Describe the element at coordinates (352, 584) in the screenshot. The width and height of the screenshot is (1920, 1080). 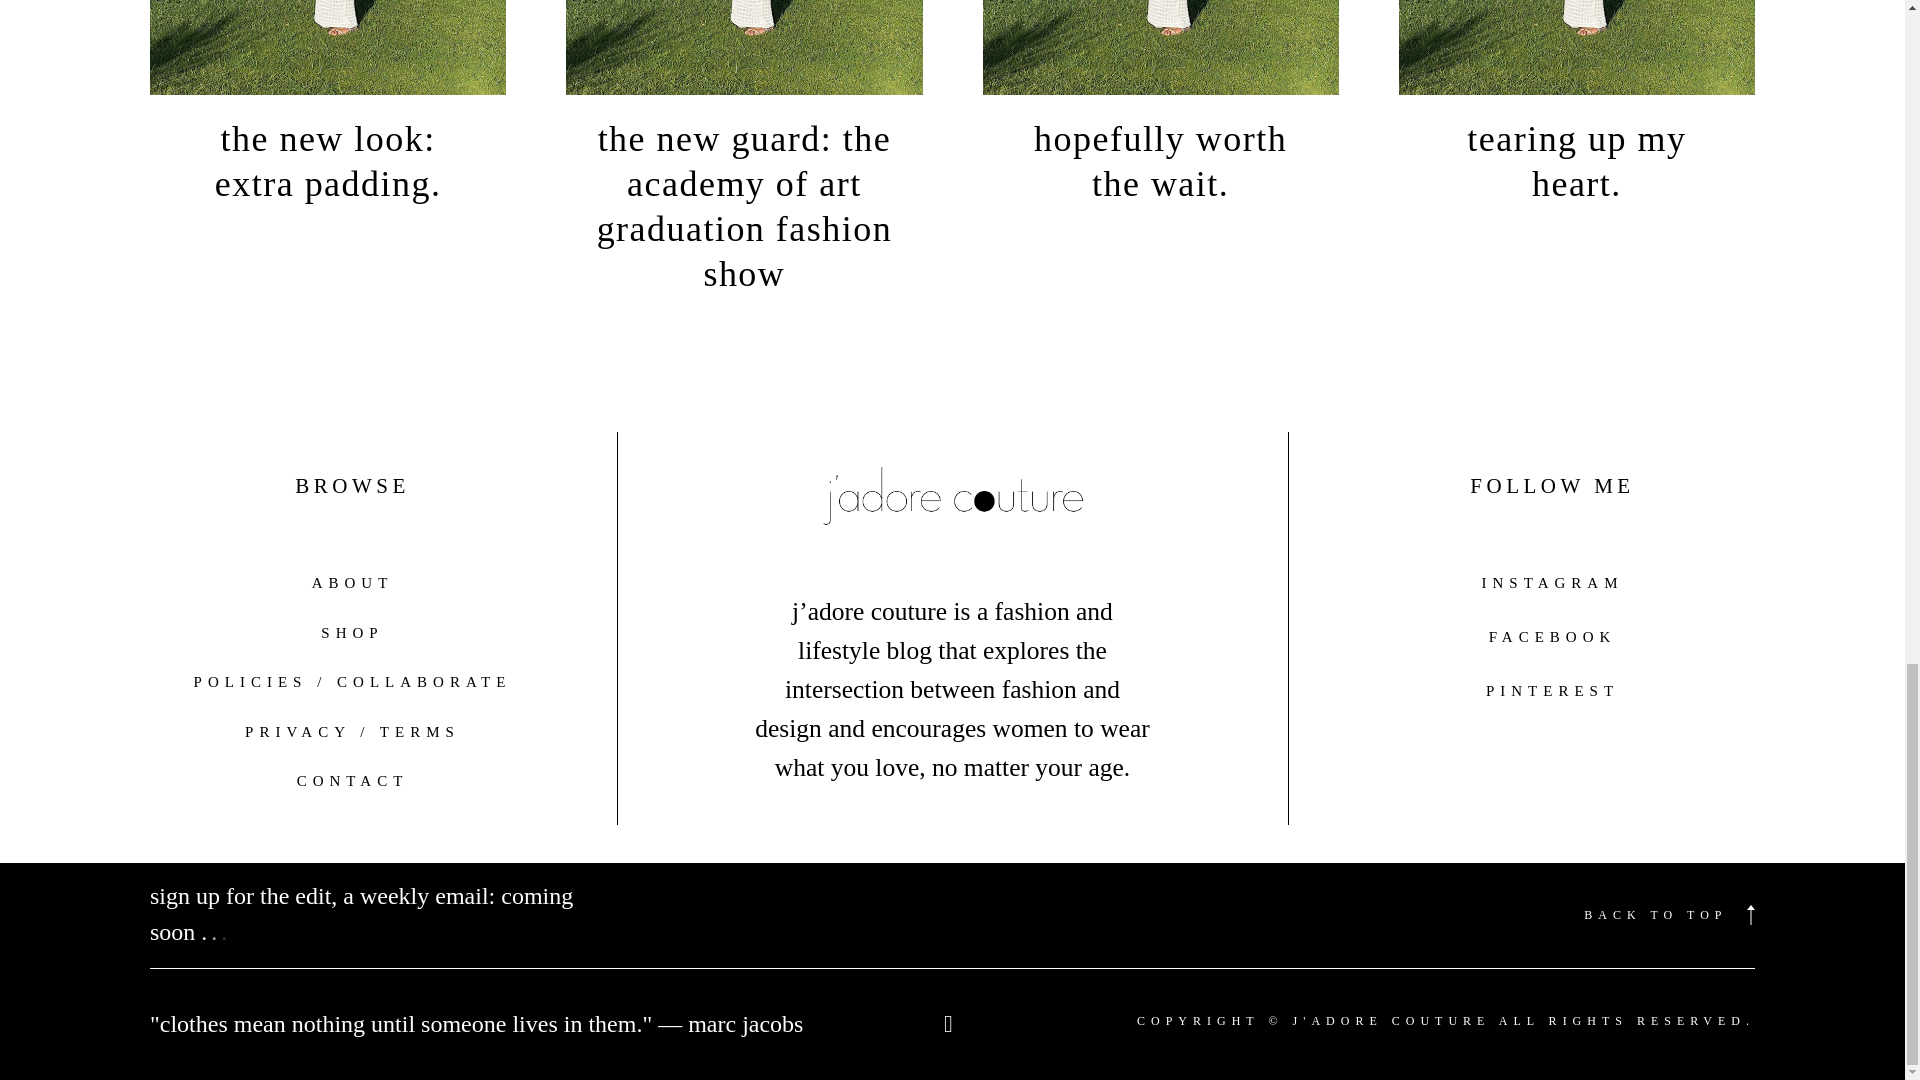
I see `ABOUT` at that location.